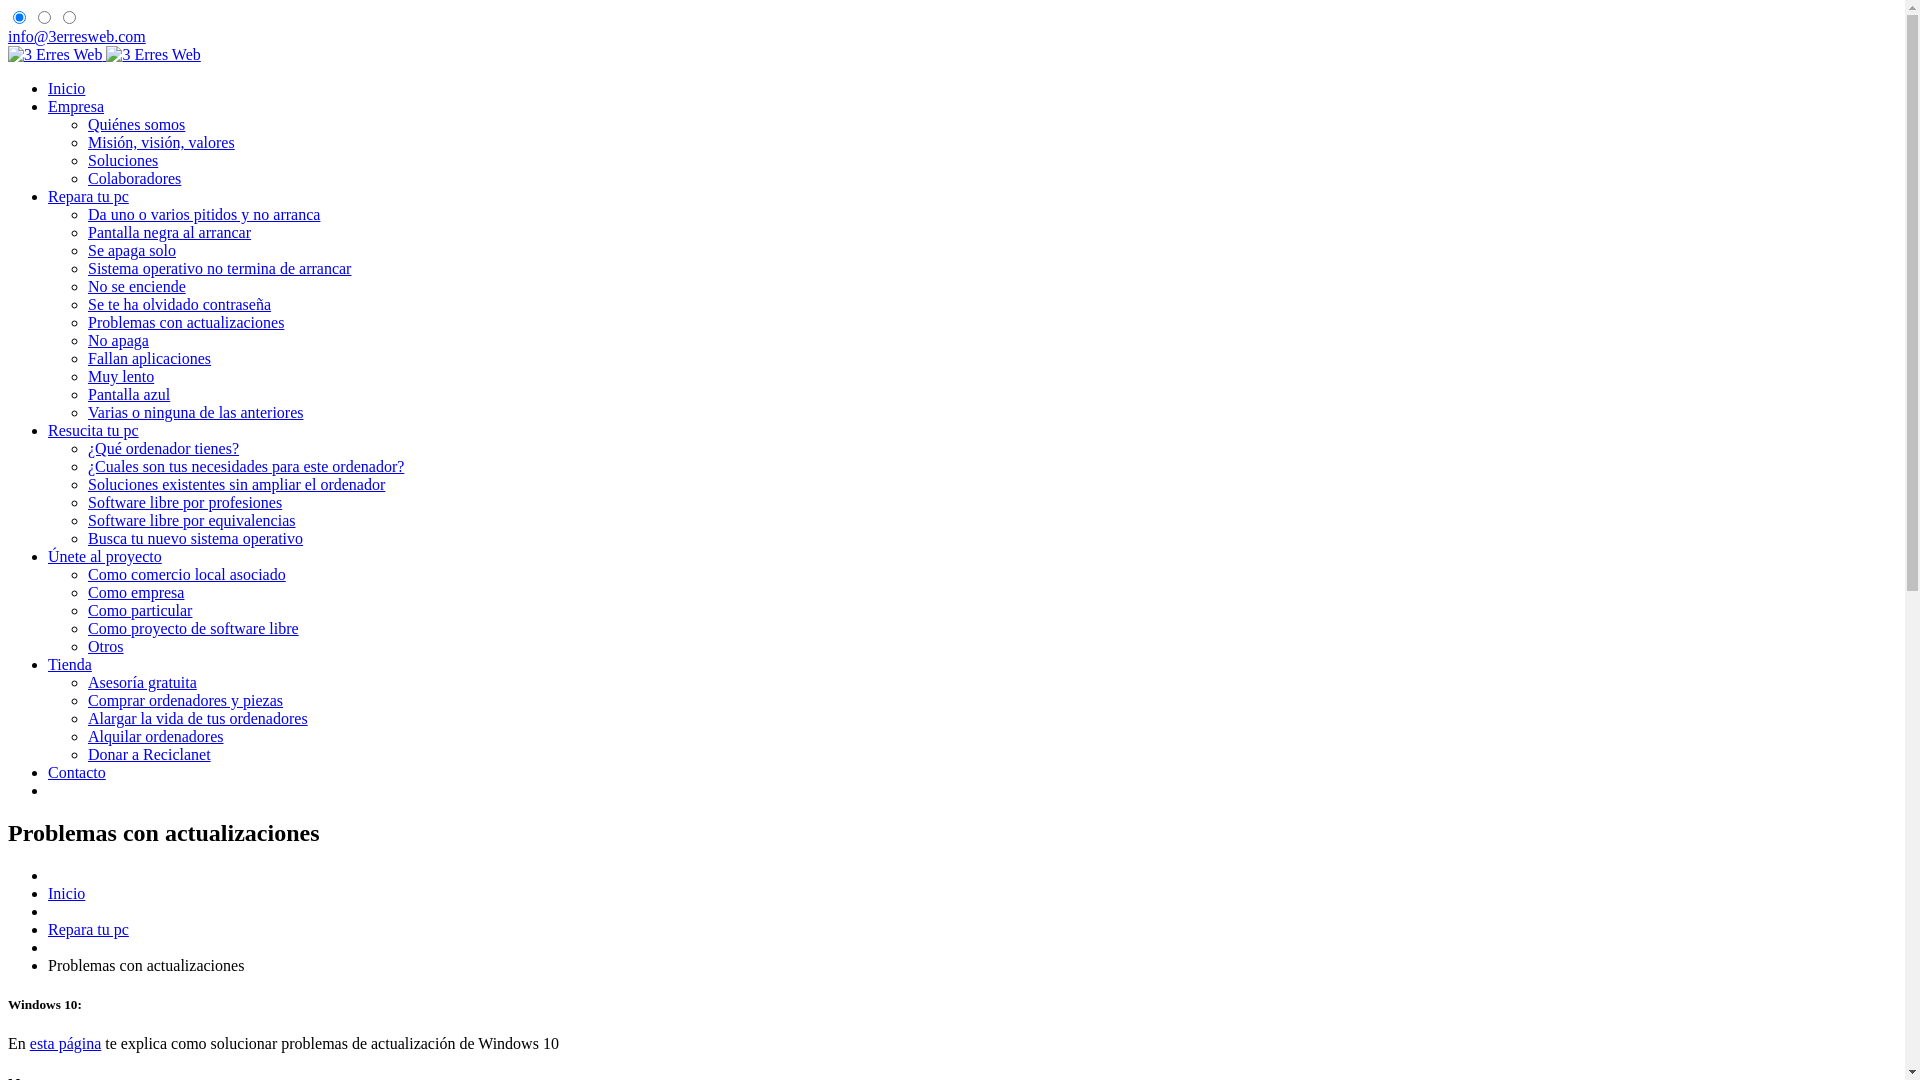 The width and height of the screenshot is (1920, 1080). Describe the element at coordinates (186, 322) in the screenshot. I see `Problemas con actualizaciones` at that location.